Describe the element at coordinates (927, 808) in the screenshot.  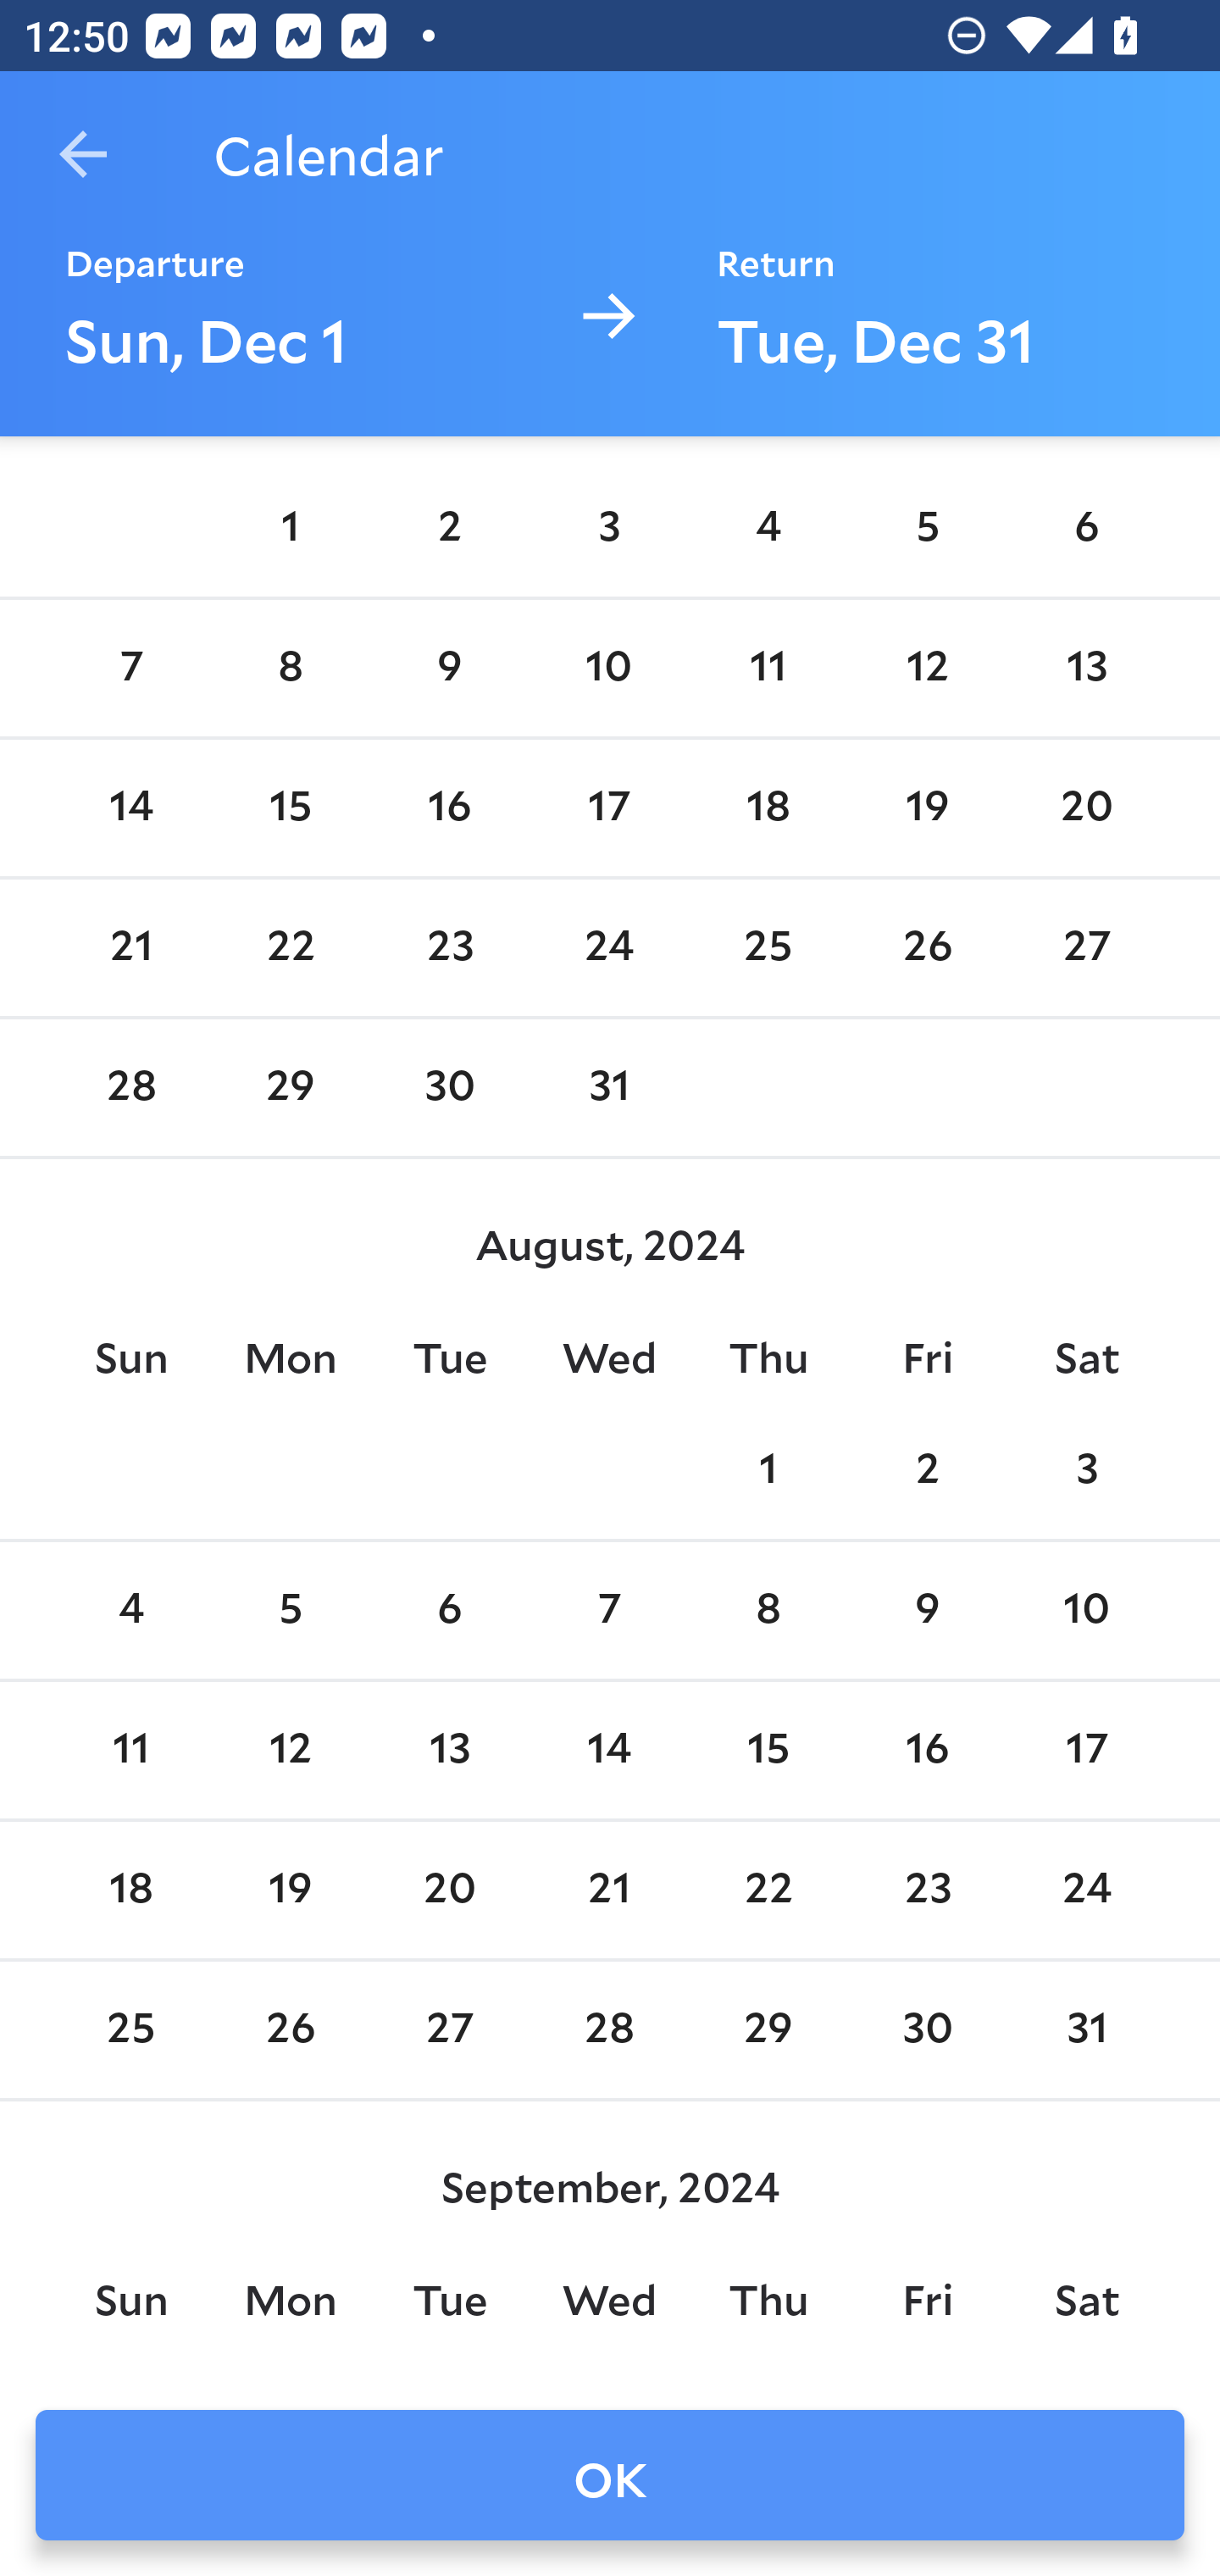
I see `19` at that location.